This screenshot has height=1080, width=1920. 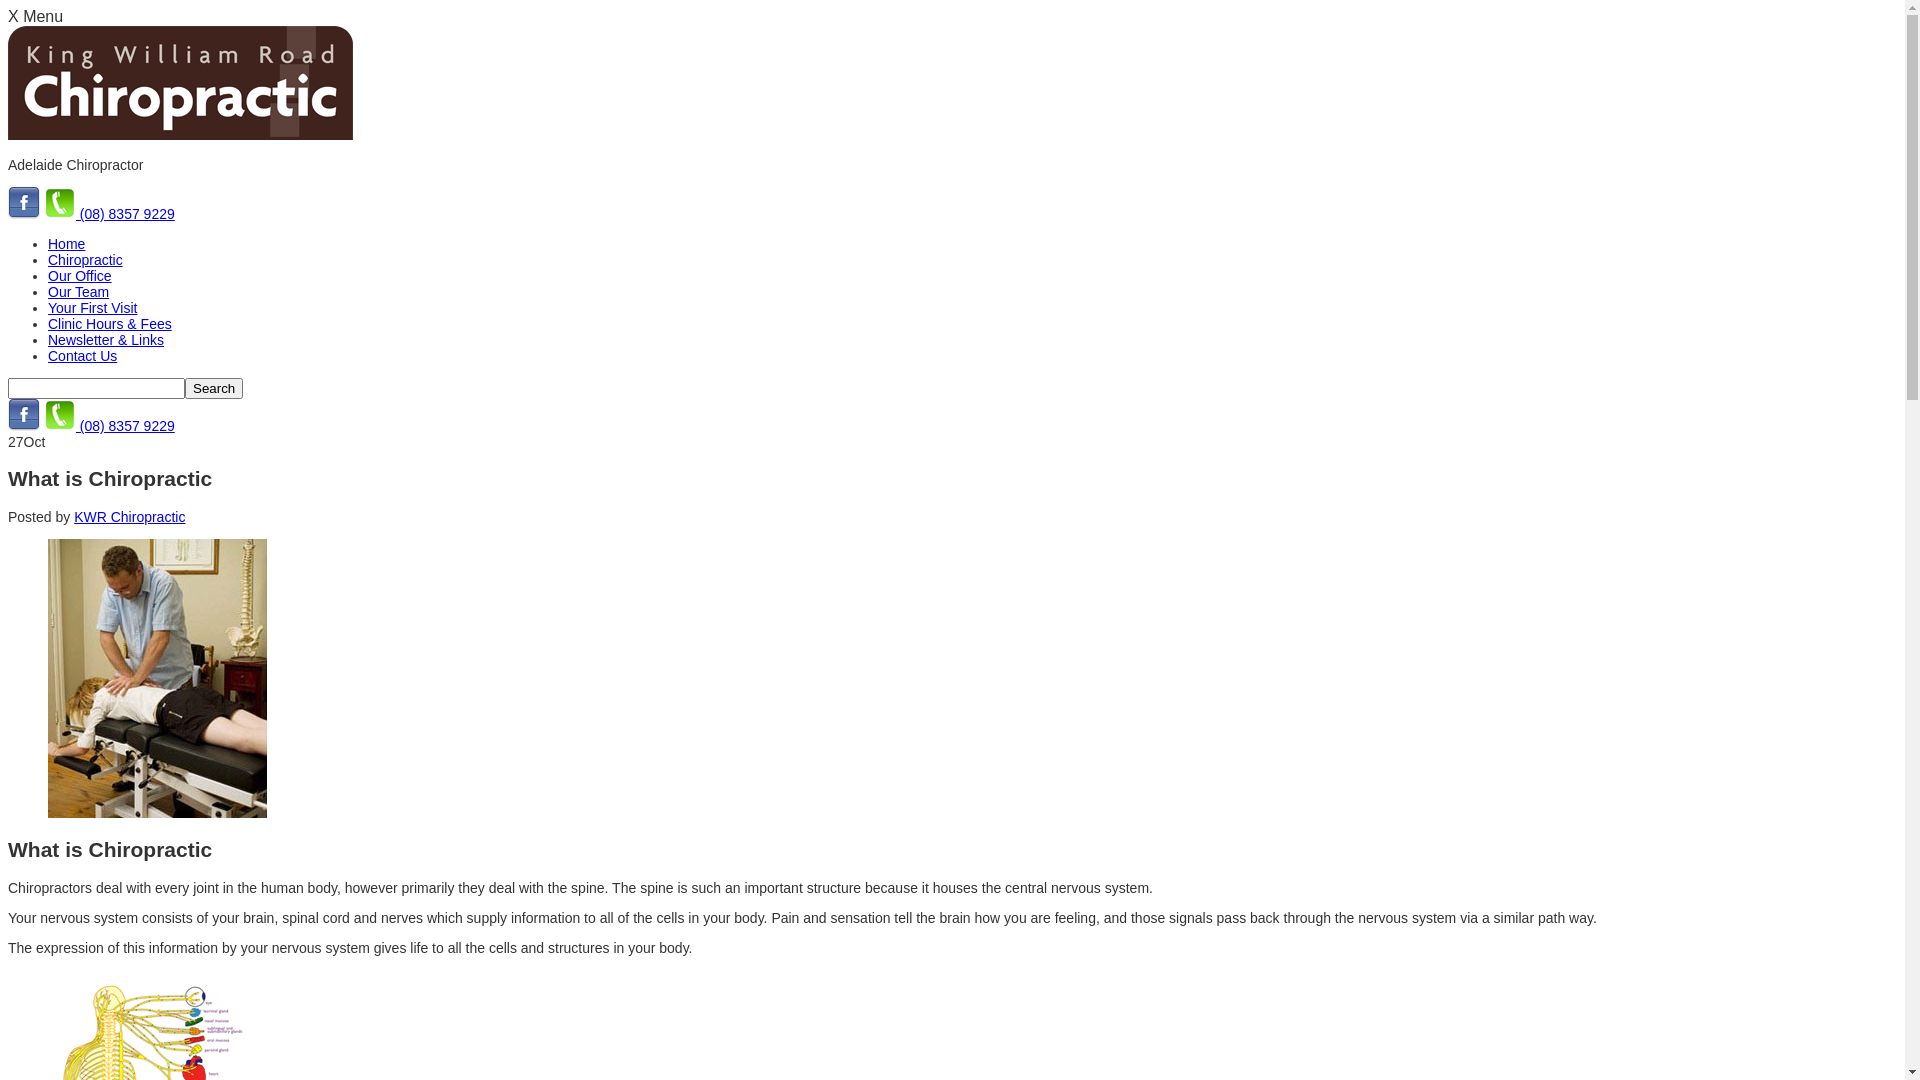 I want to click on Our Team, so click(x=78, y=292).